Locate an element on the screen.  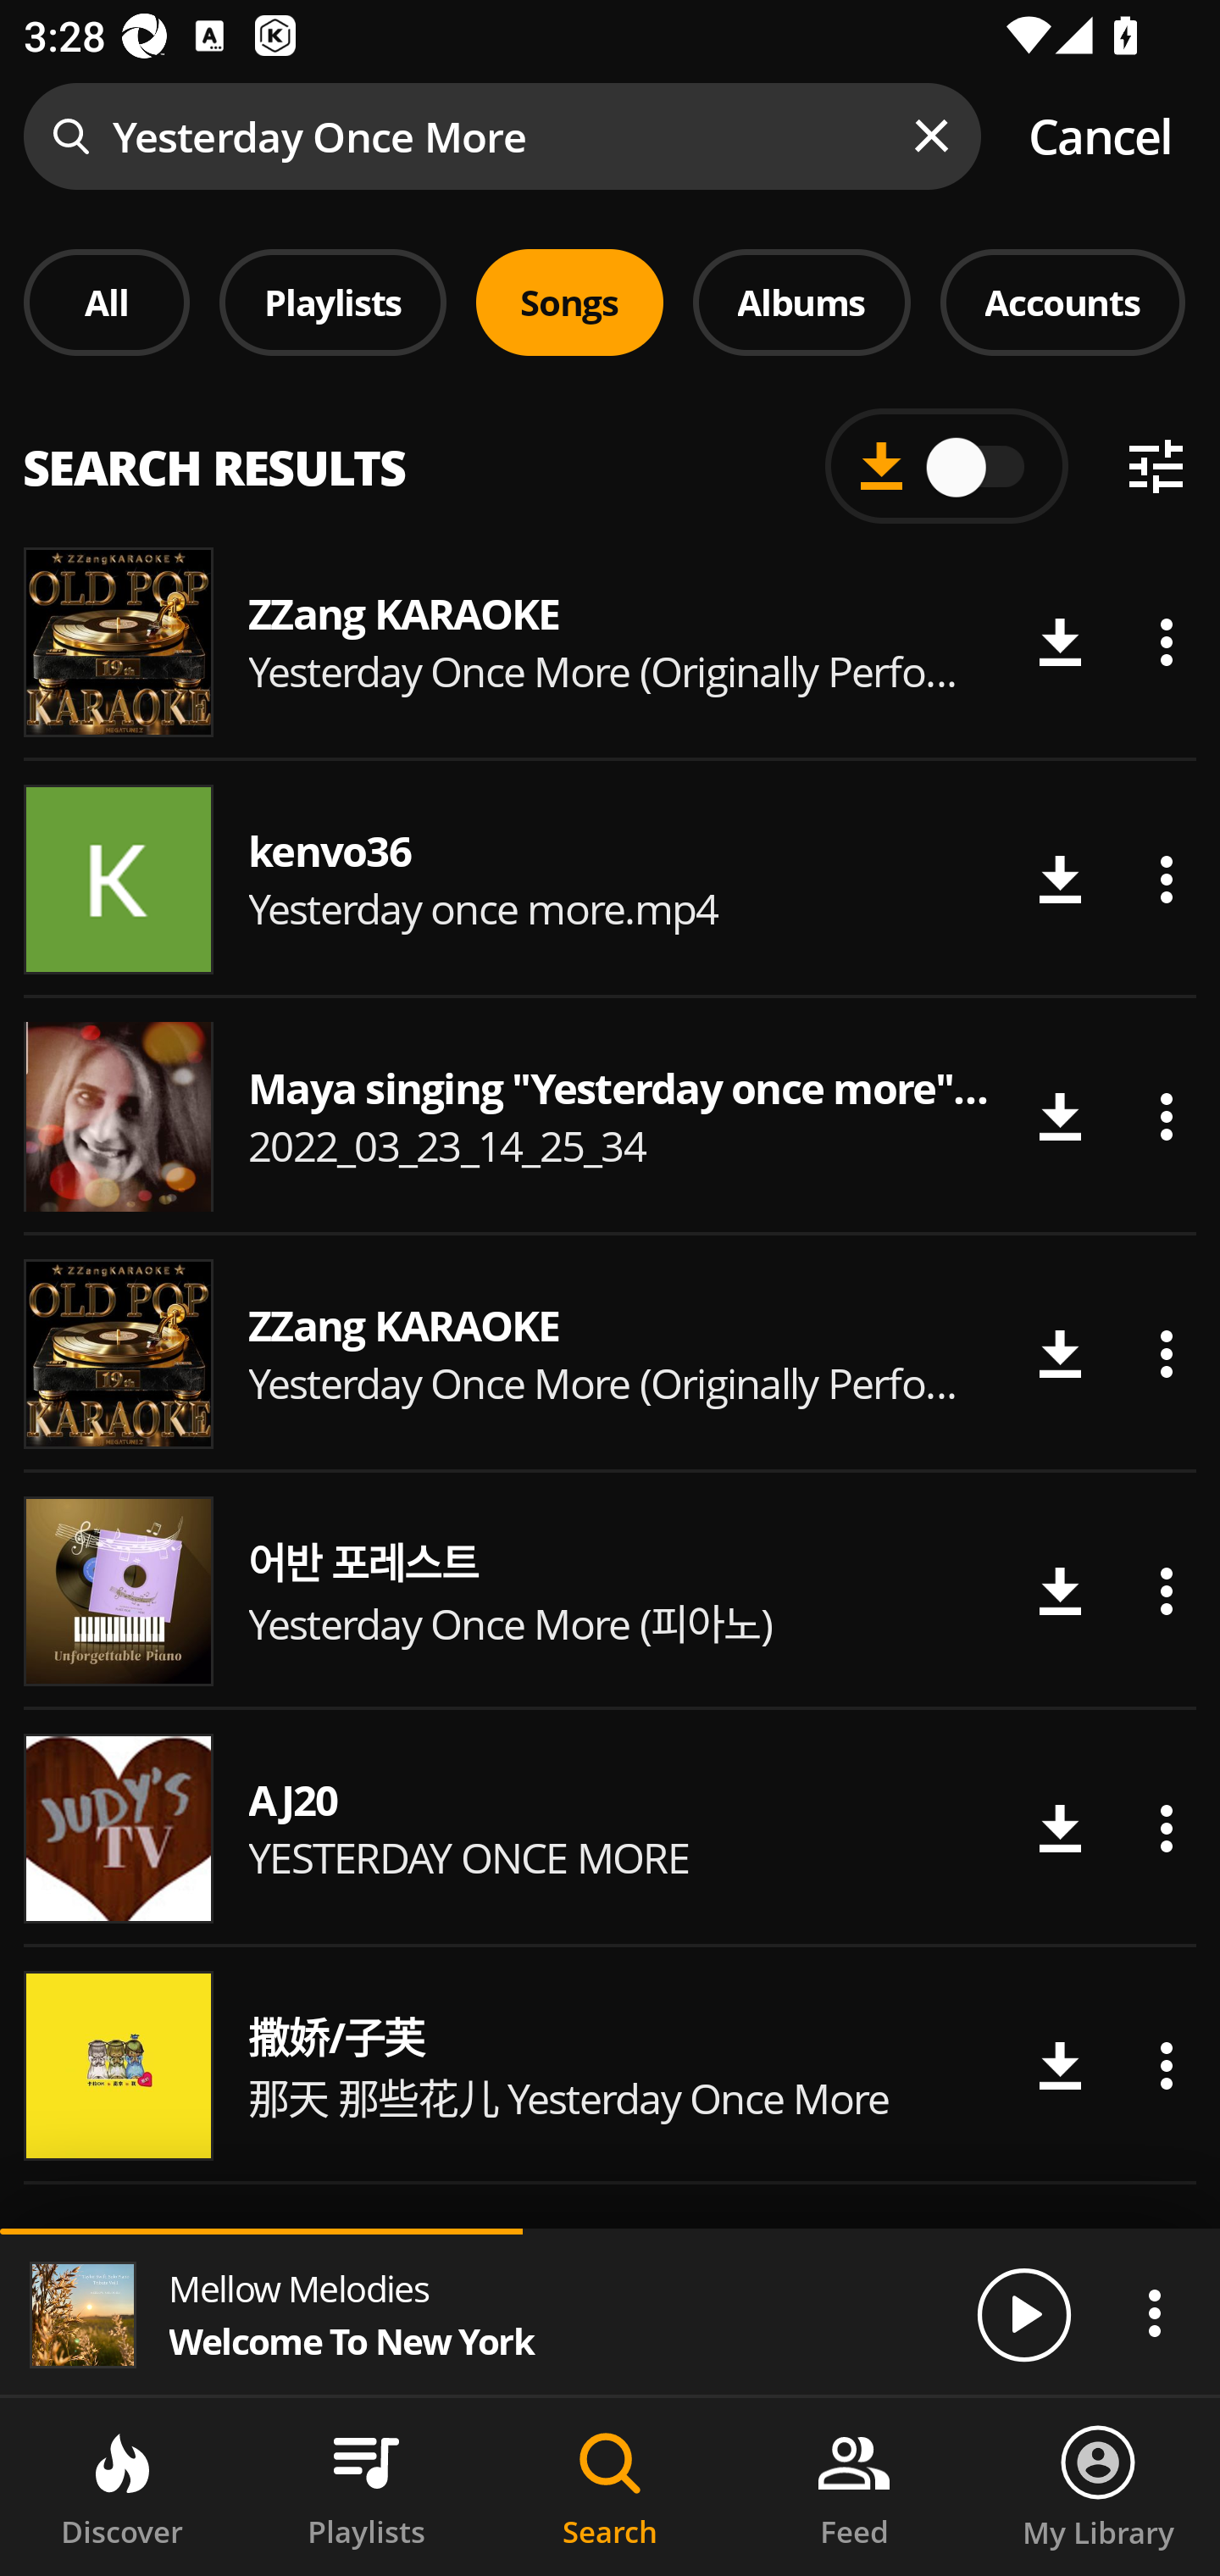
Download is located at coordinates (1059, 2066).